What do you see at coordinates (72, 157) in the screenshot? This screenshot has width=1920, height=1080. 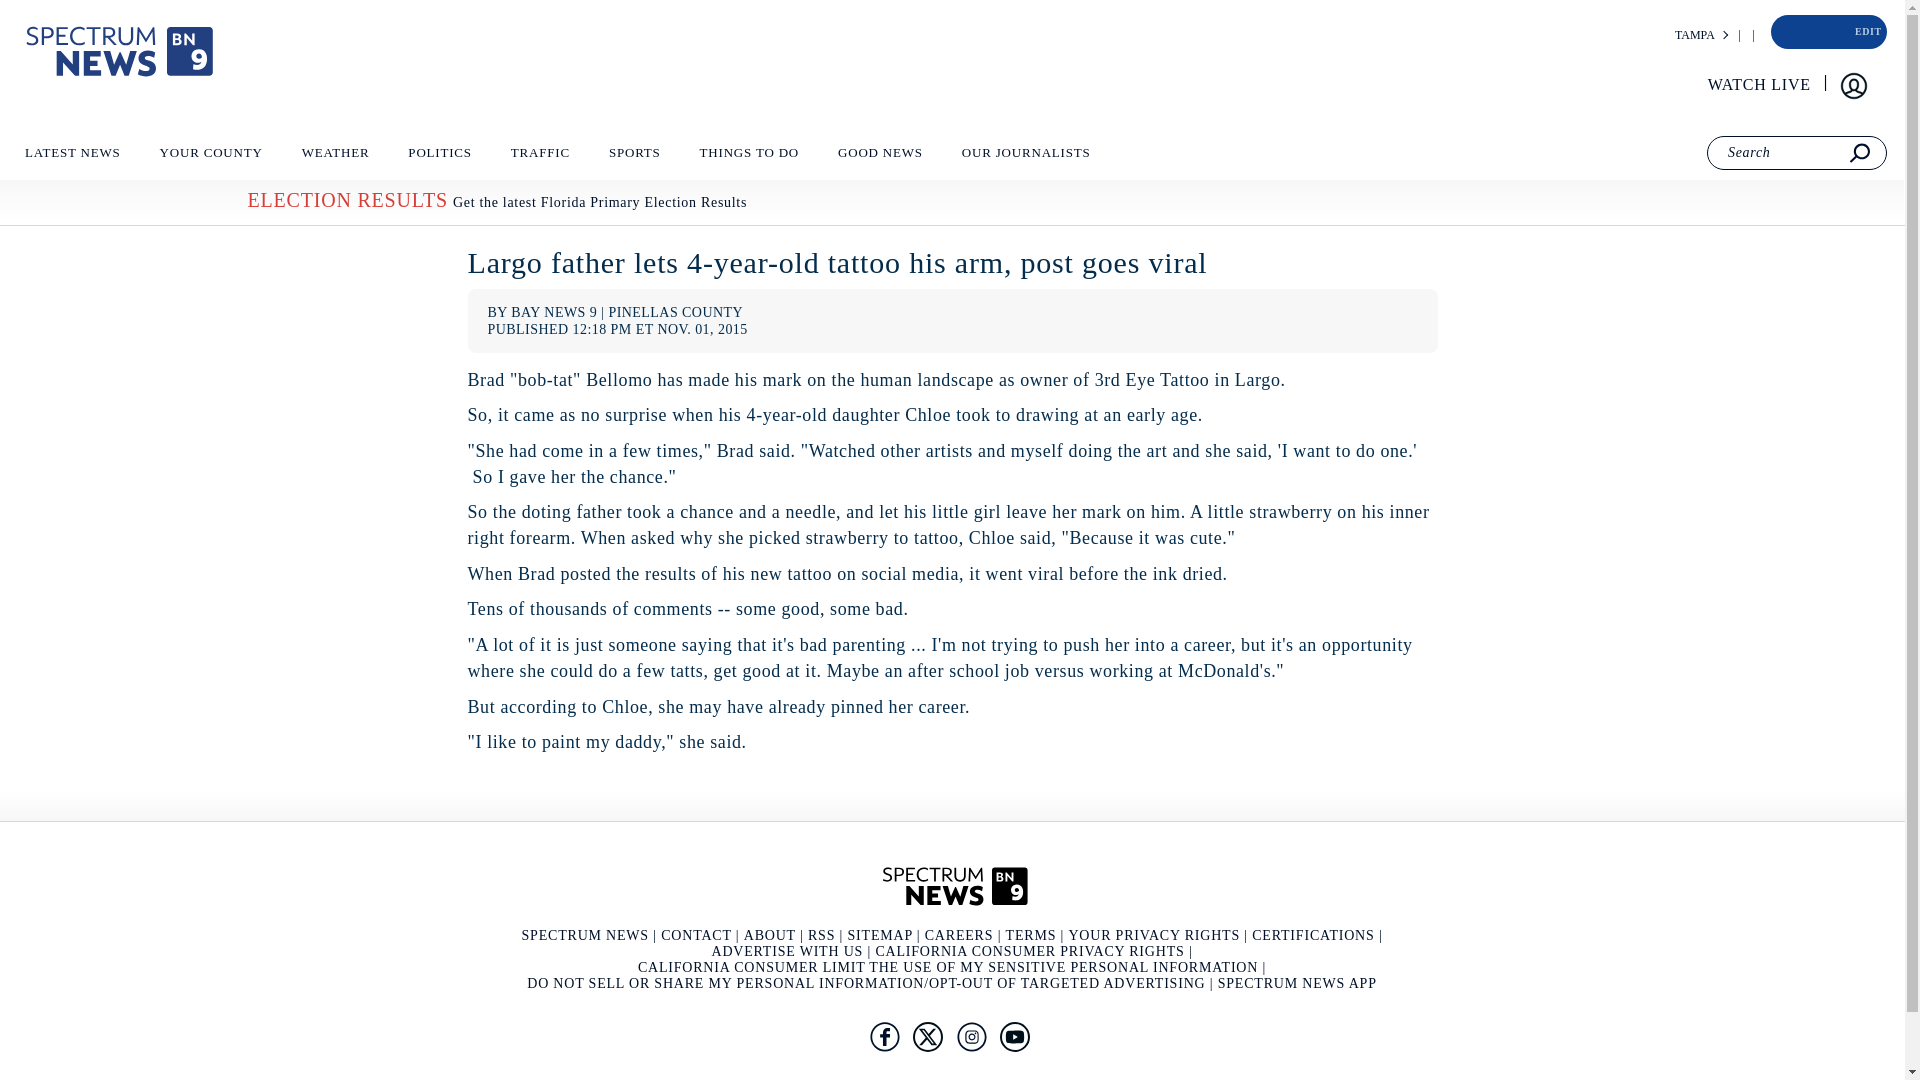 I see `LATEST NEWS` at bounding box center [72, 157].